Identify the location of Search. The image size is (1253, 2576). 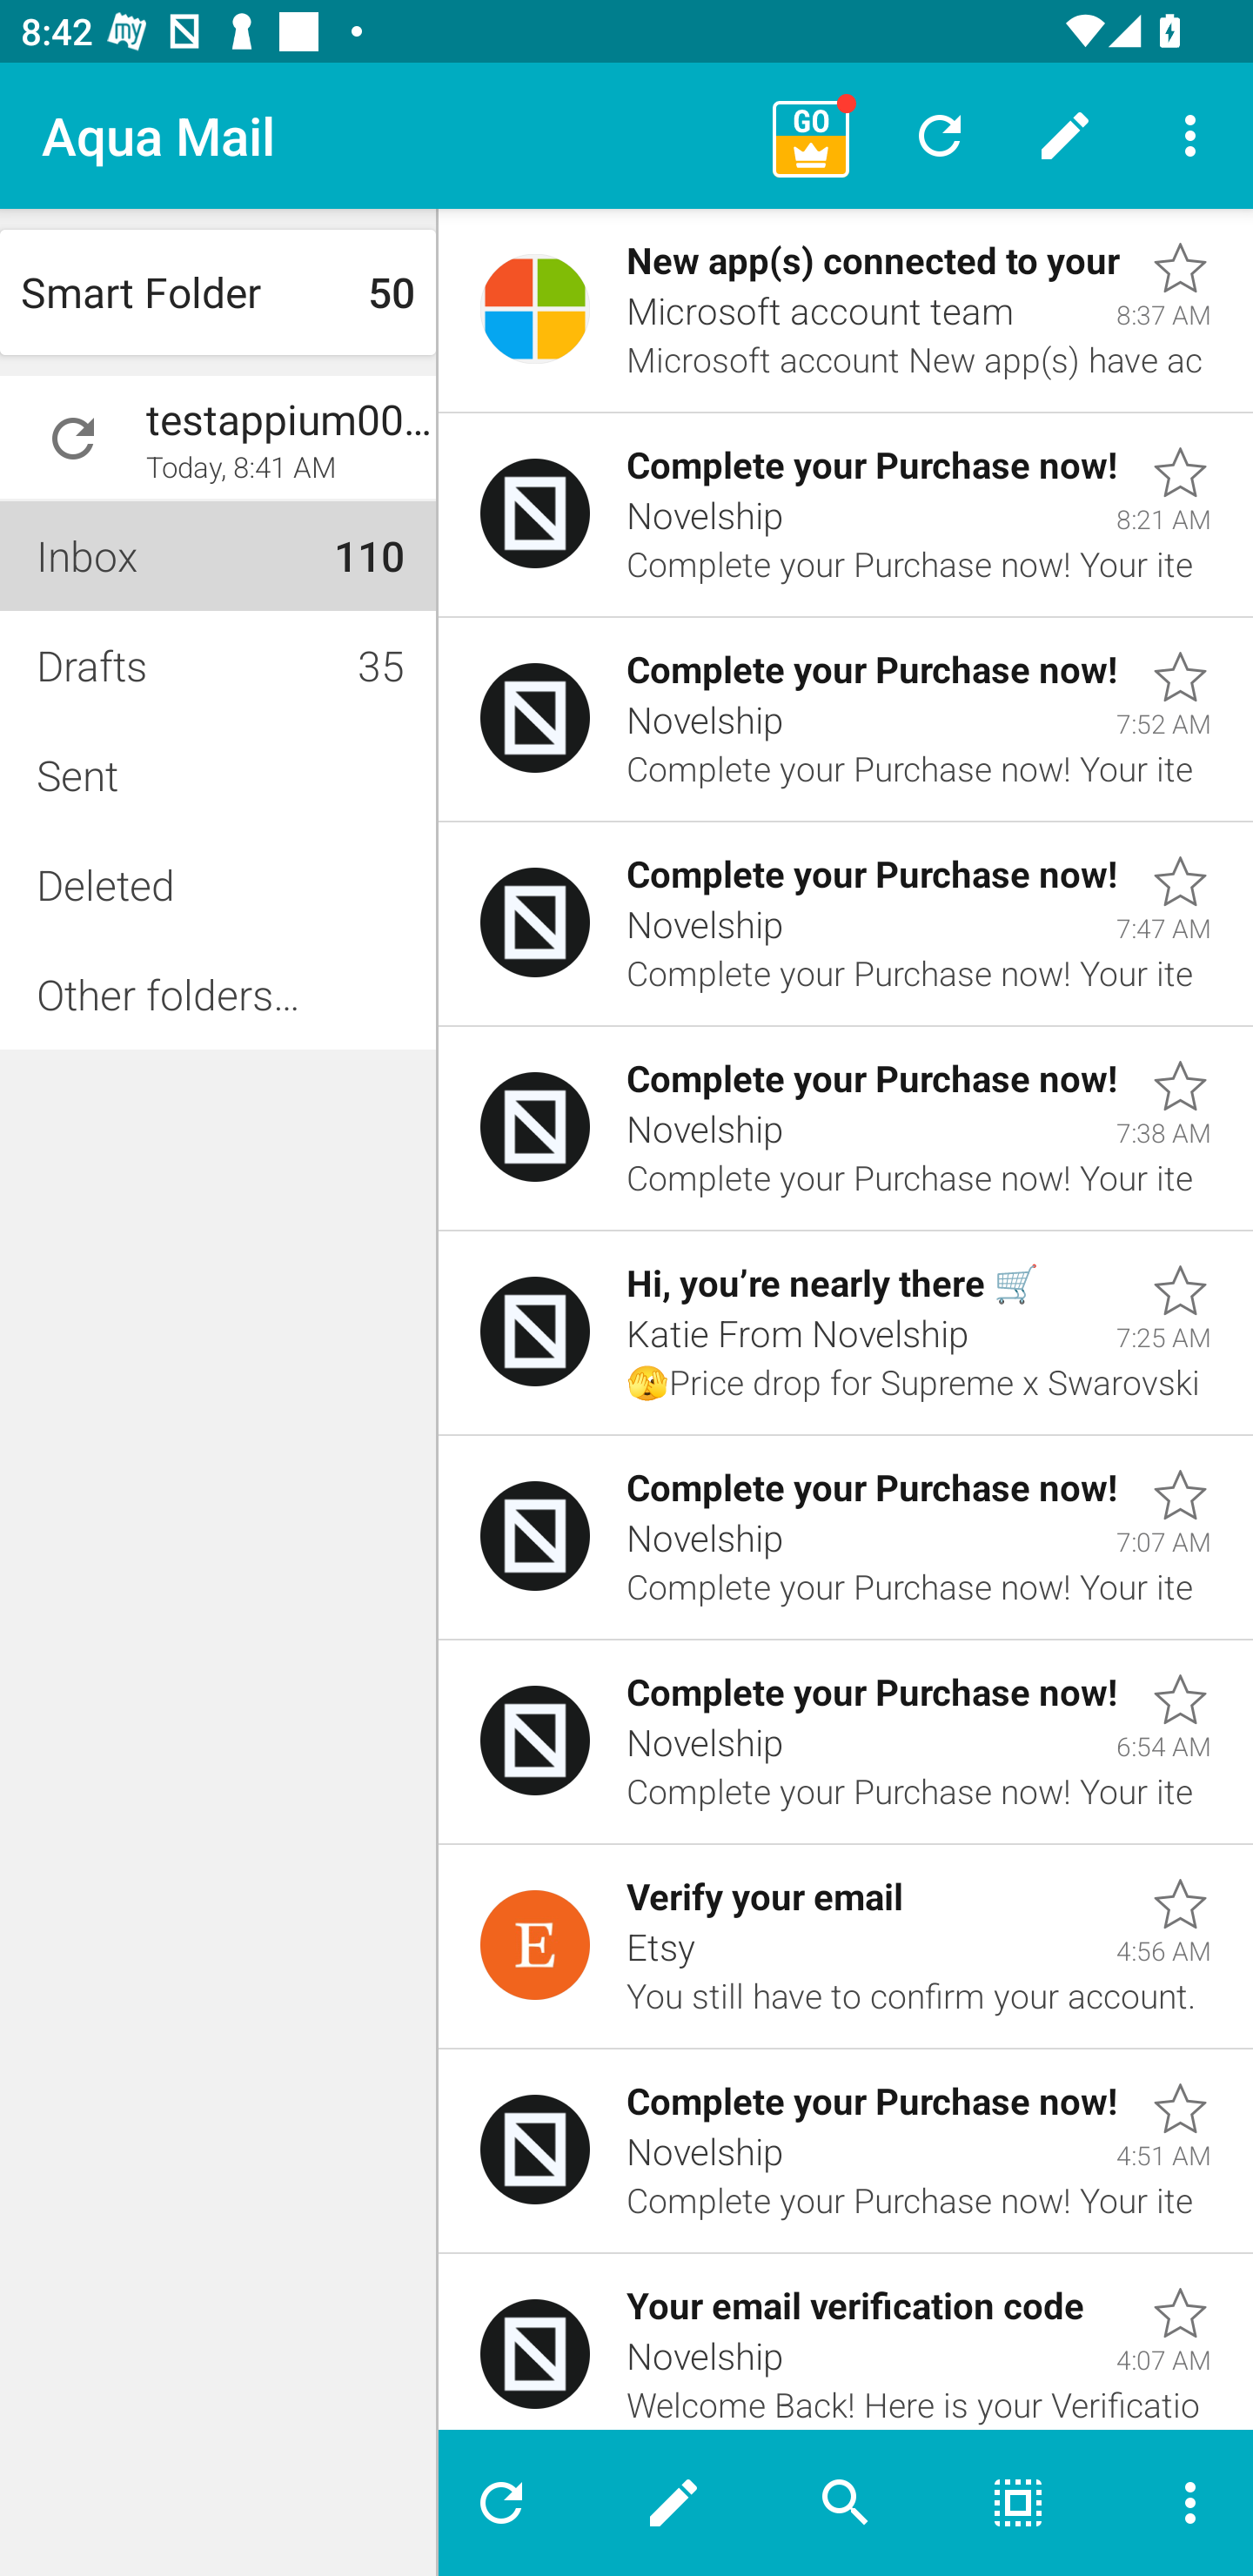
(846, 2503).